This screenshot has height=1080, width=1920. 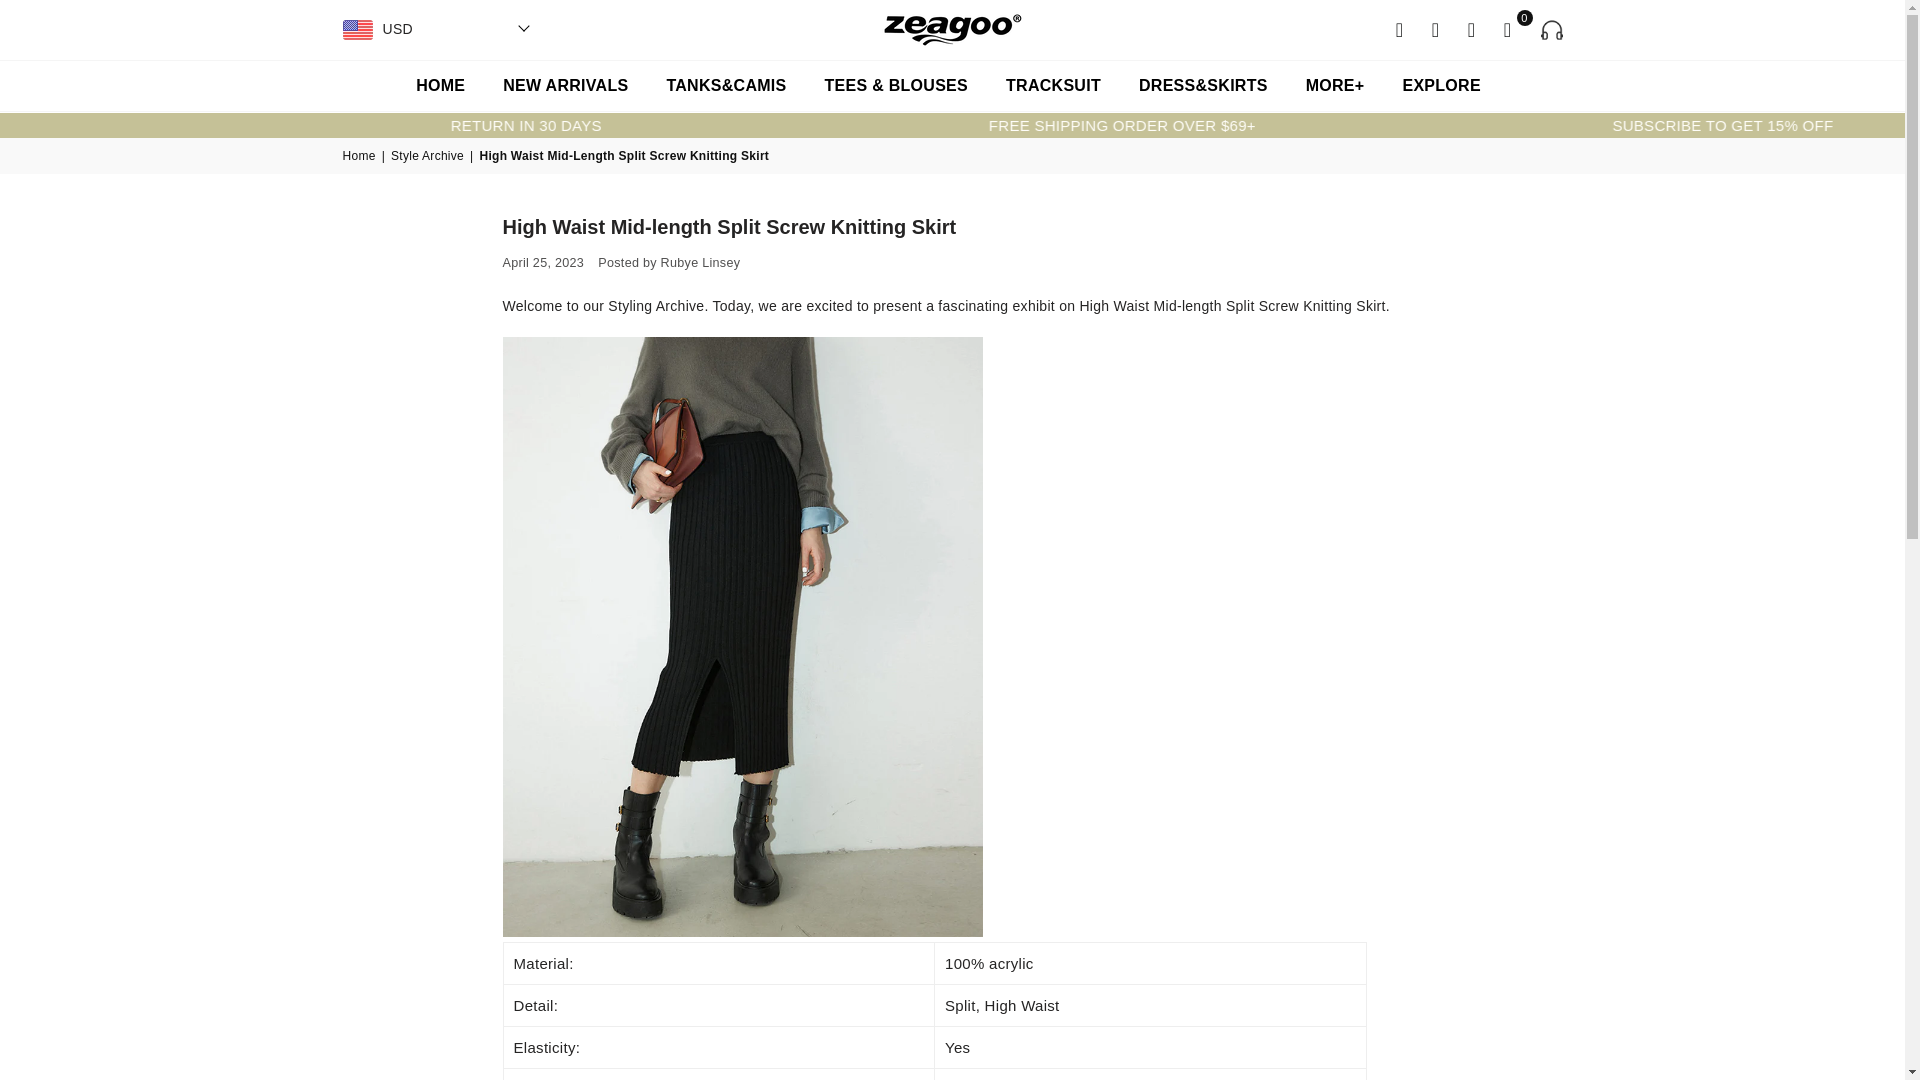 I want to click on NEW ARRIVALS, so click(x=565, y=86).